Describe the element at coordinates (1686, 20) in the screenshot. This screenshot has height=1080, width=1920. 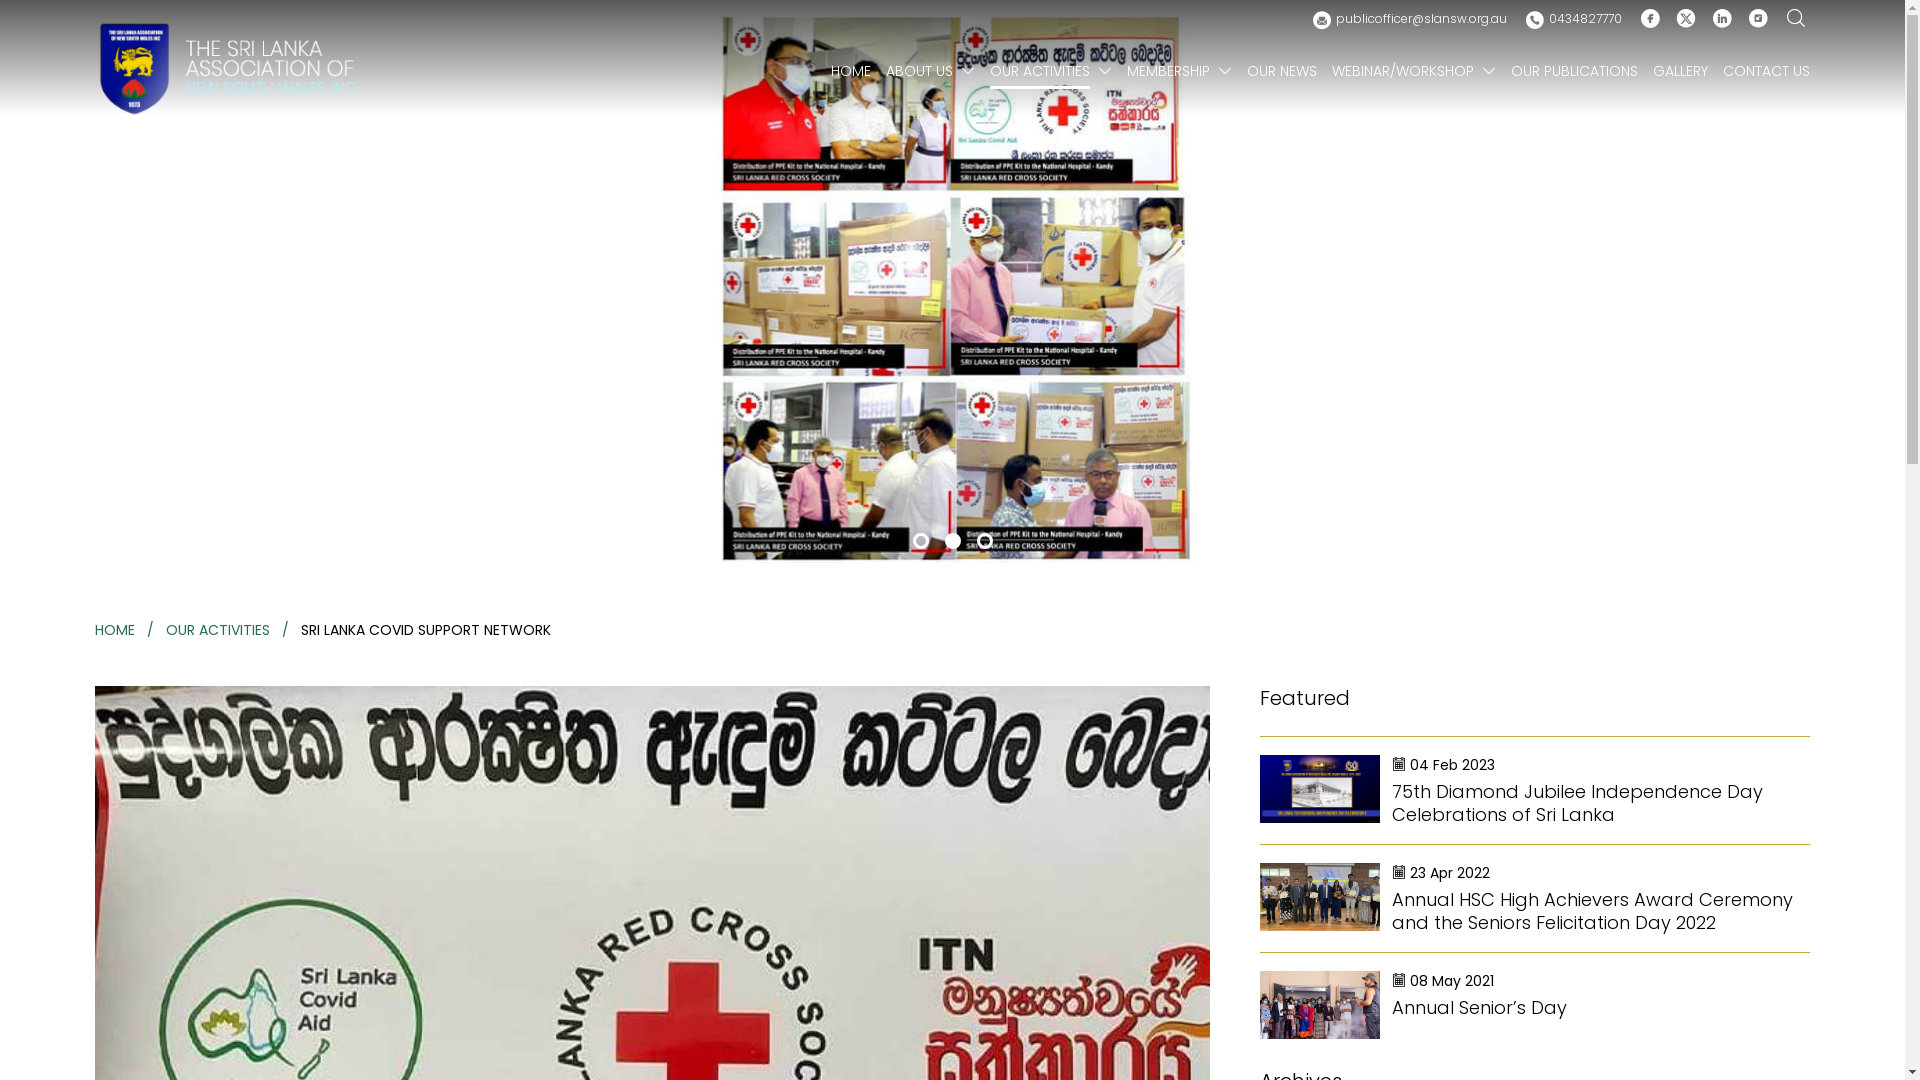
I see `Twitter` at that location.